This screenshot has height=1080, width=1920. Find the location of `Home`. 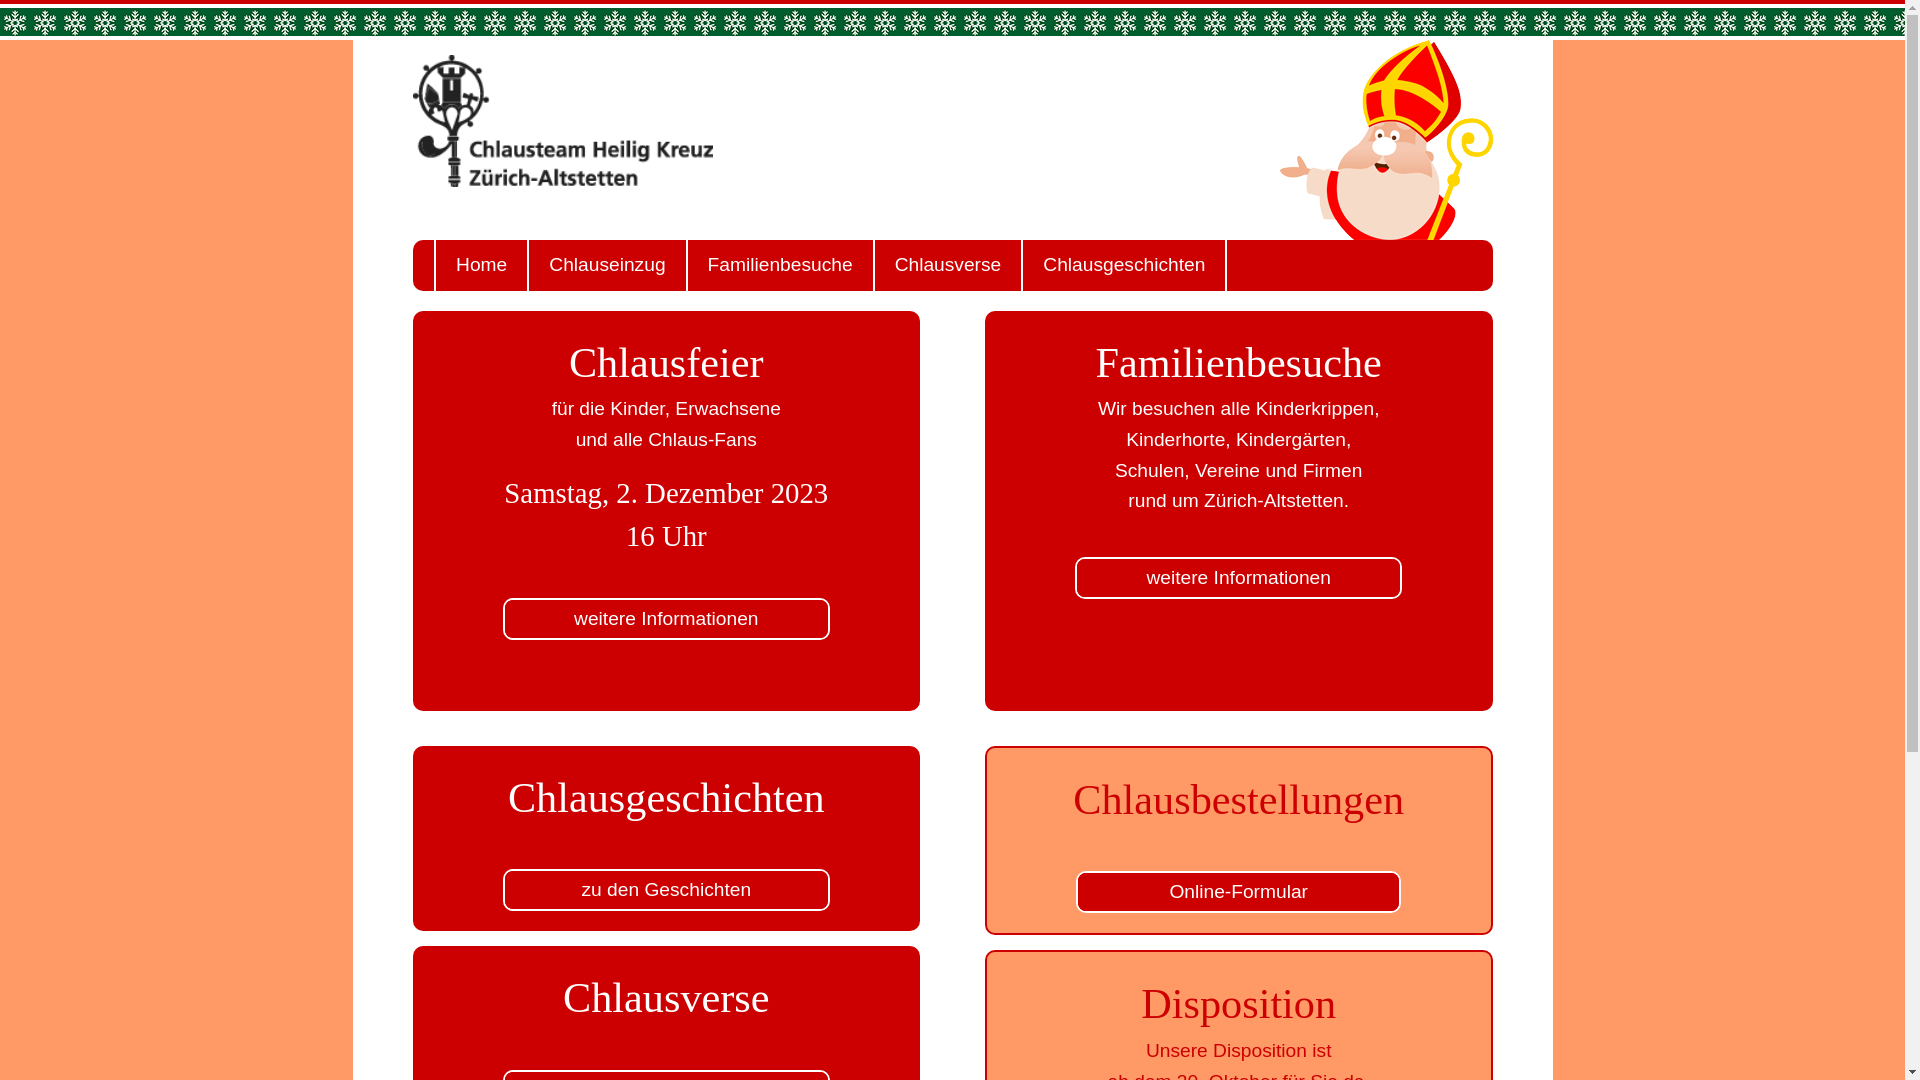

Home is located at coordinates (480, 266).